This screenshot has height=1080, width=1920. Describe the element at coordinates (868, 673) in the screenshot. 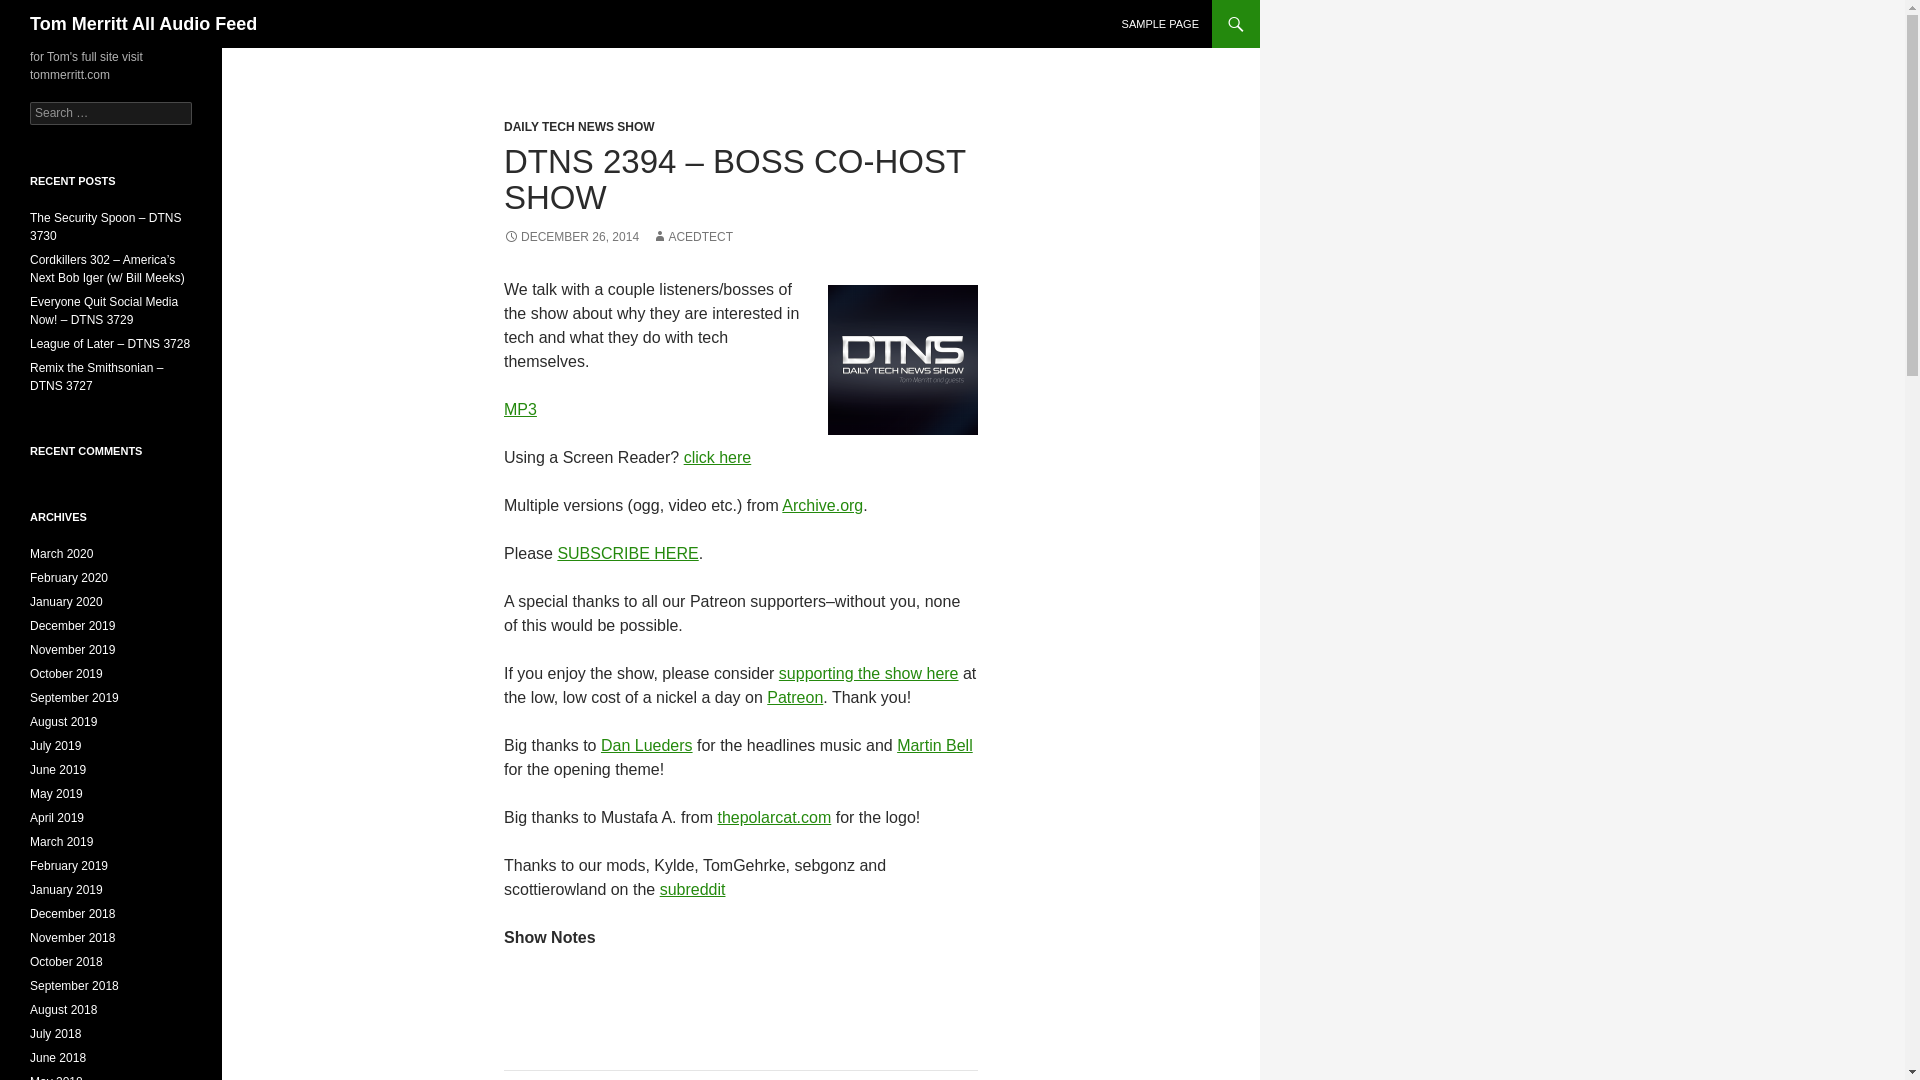

I see `supporting the show here` at that location.